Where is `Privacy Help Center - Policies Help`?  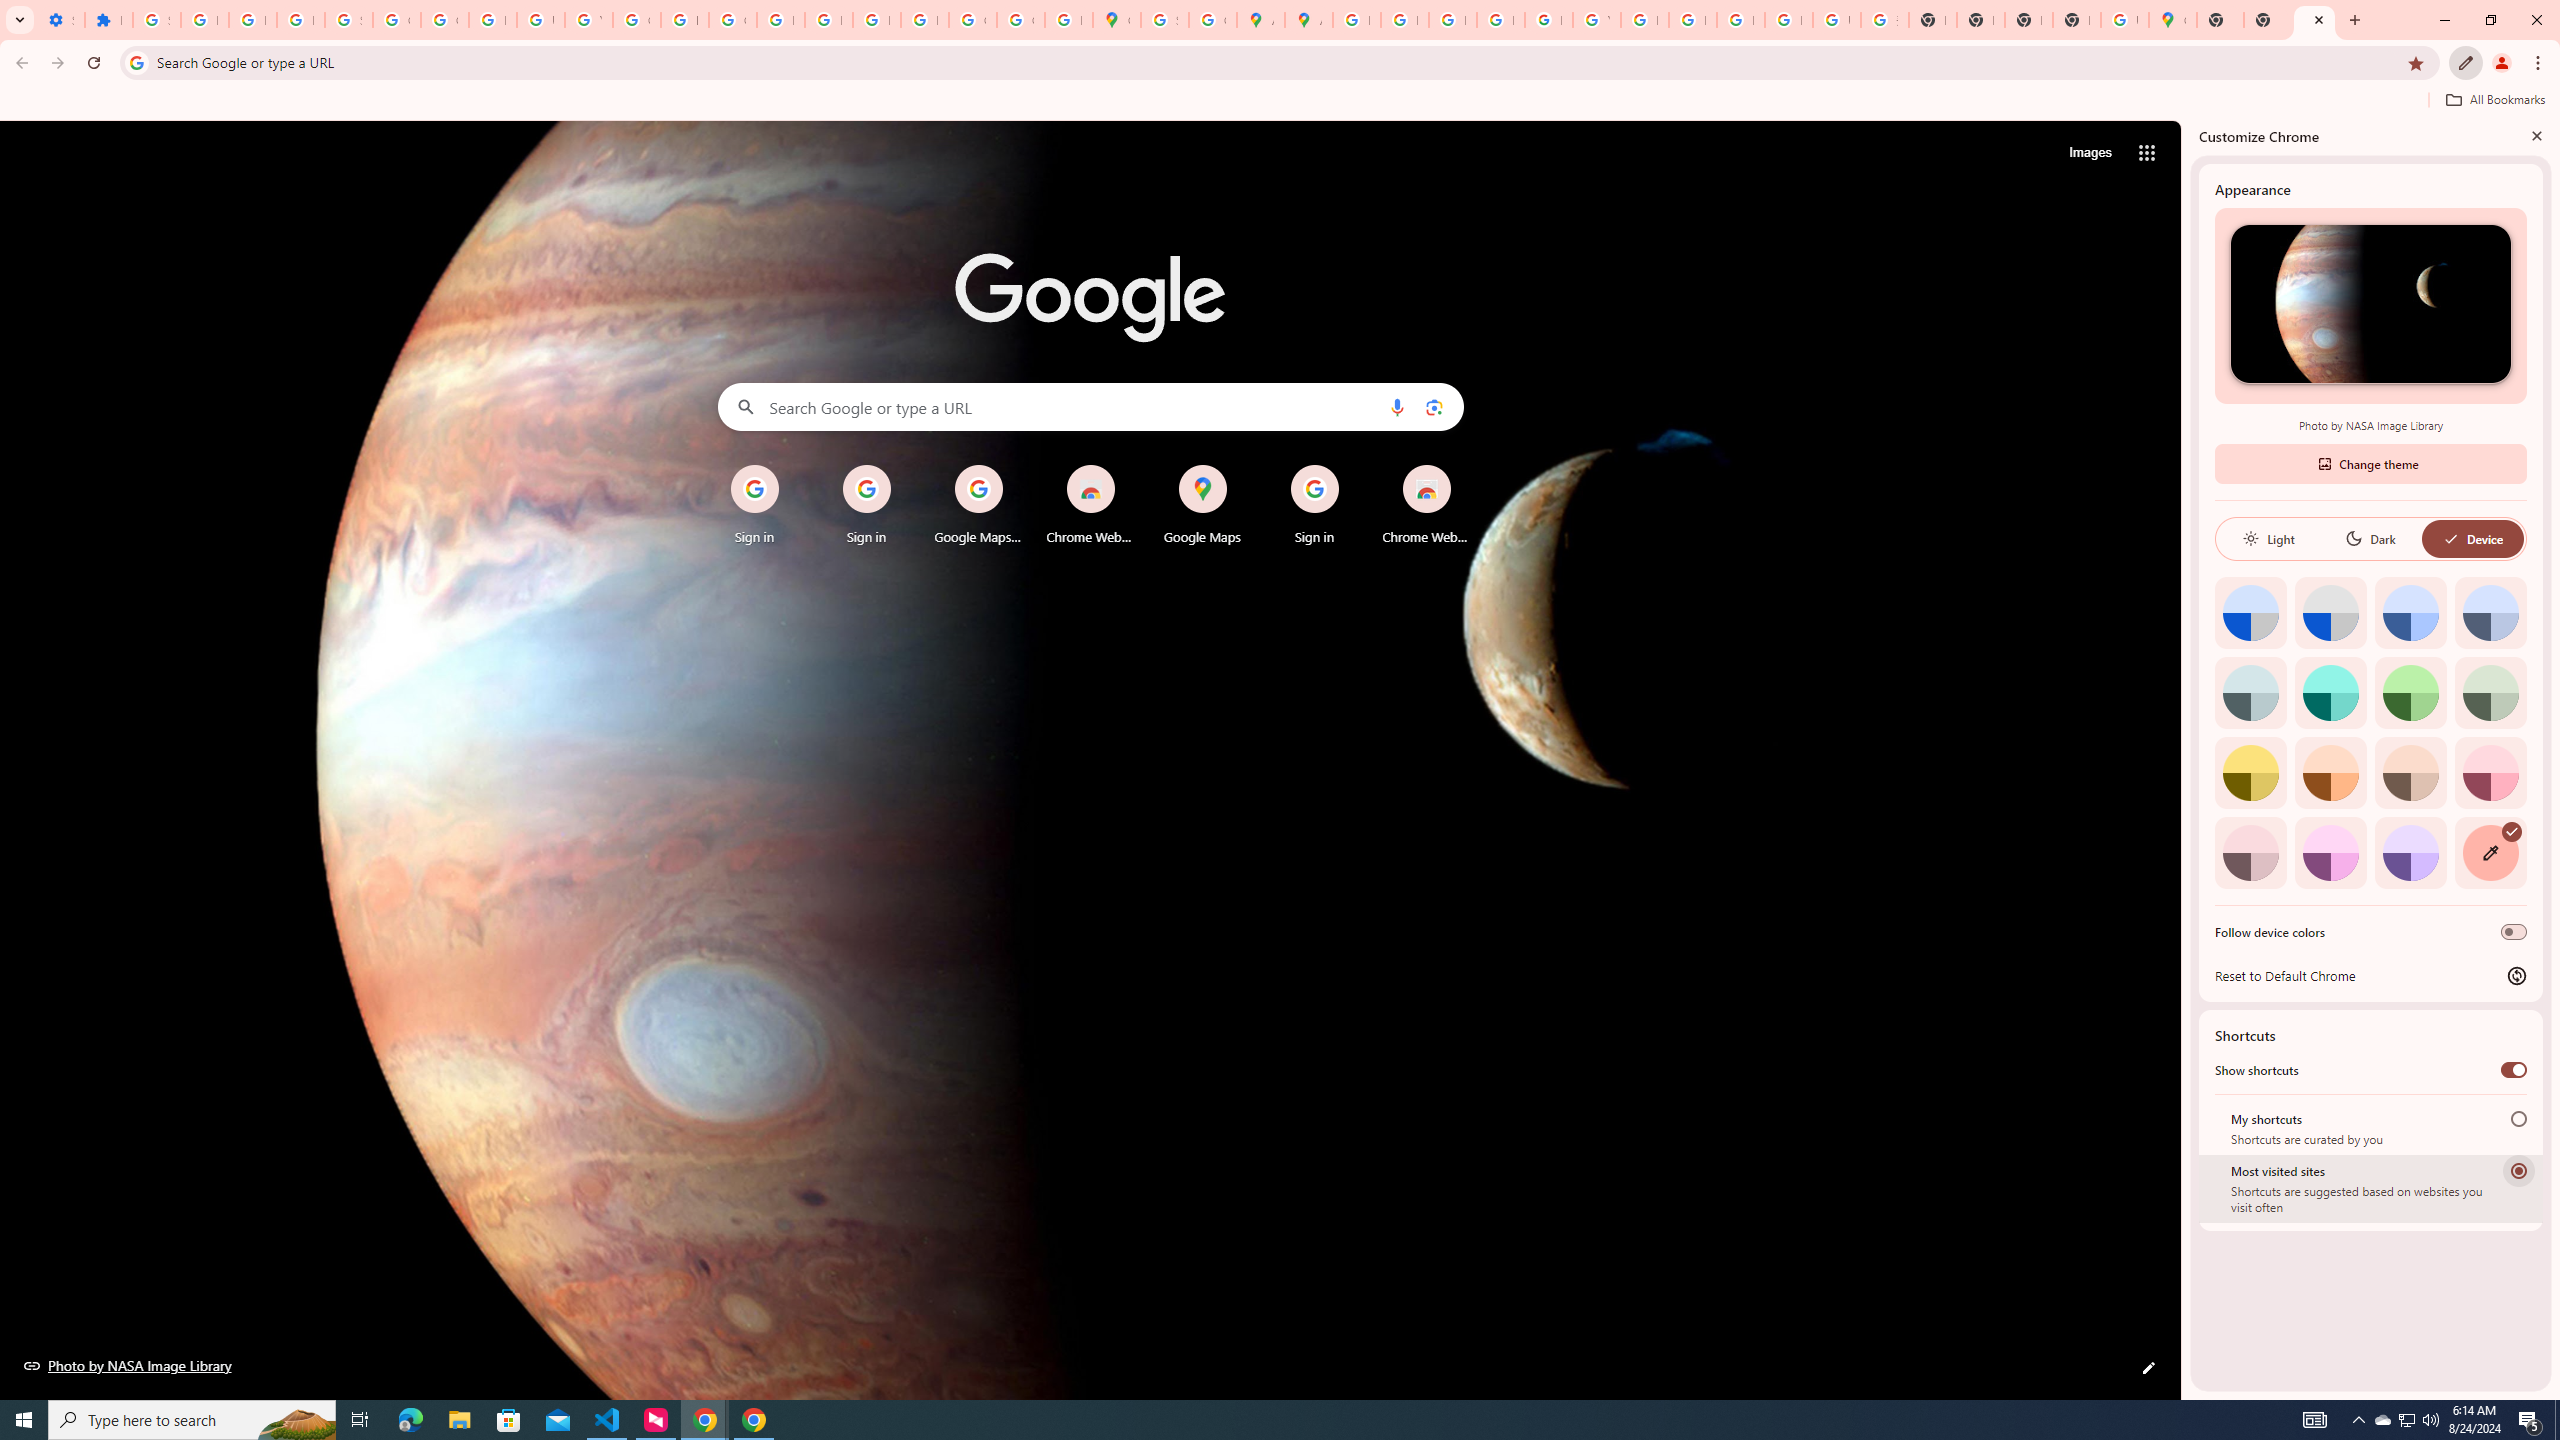
Privacy Help Center - Policies Help is located at coordinates (780, 20).